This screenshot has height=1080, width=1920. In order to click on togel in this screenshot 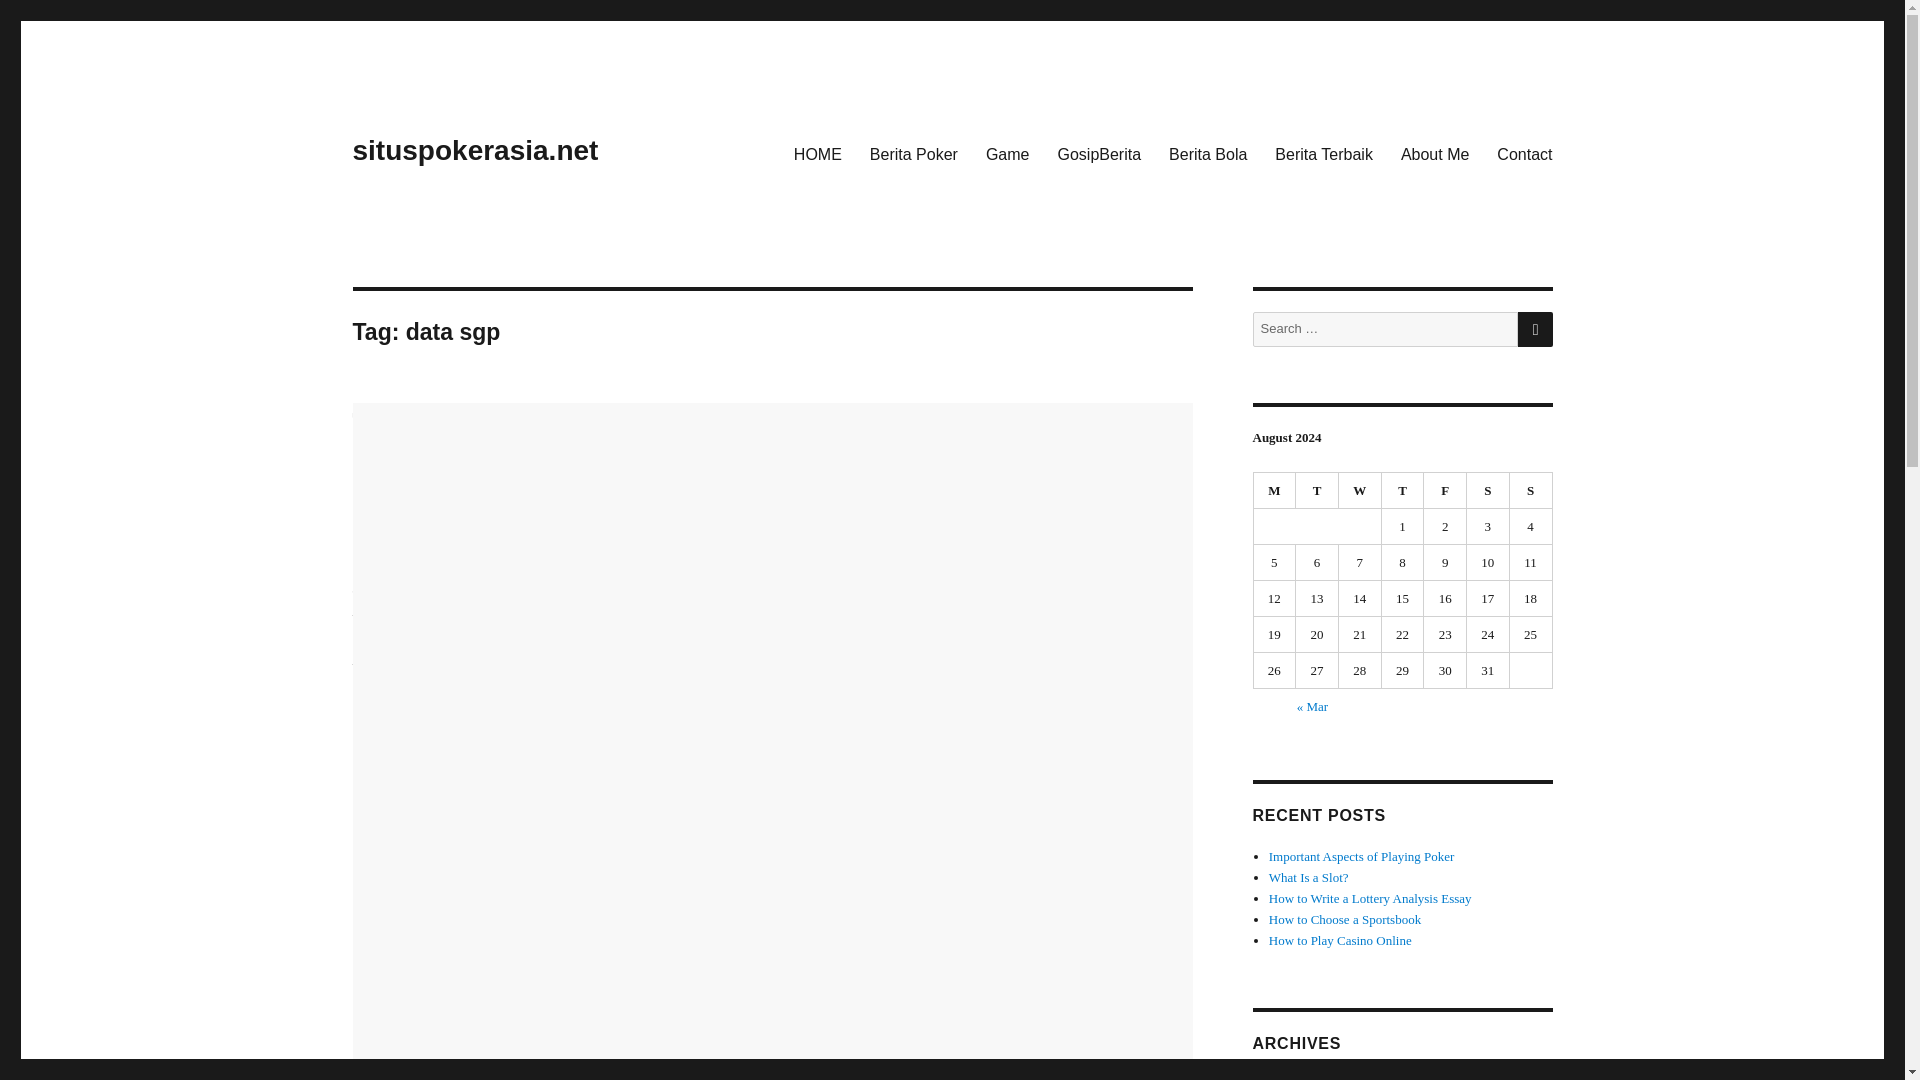, I will do `click(424, 646)`.